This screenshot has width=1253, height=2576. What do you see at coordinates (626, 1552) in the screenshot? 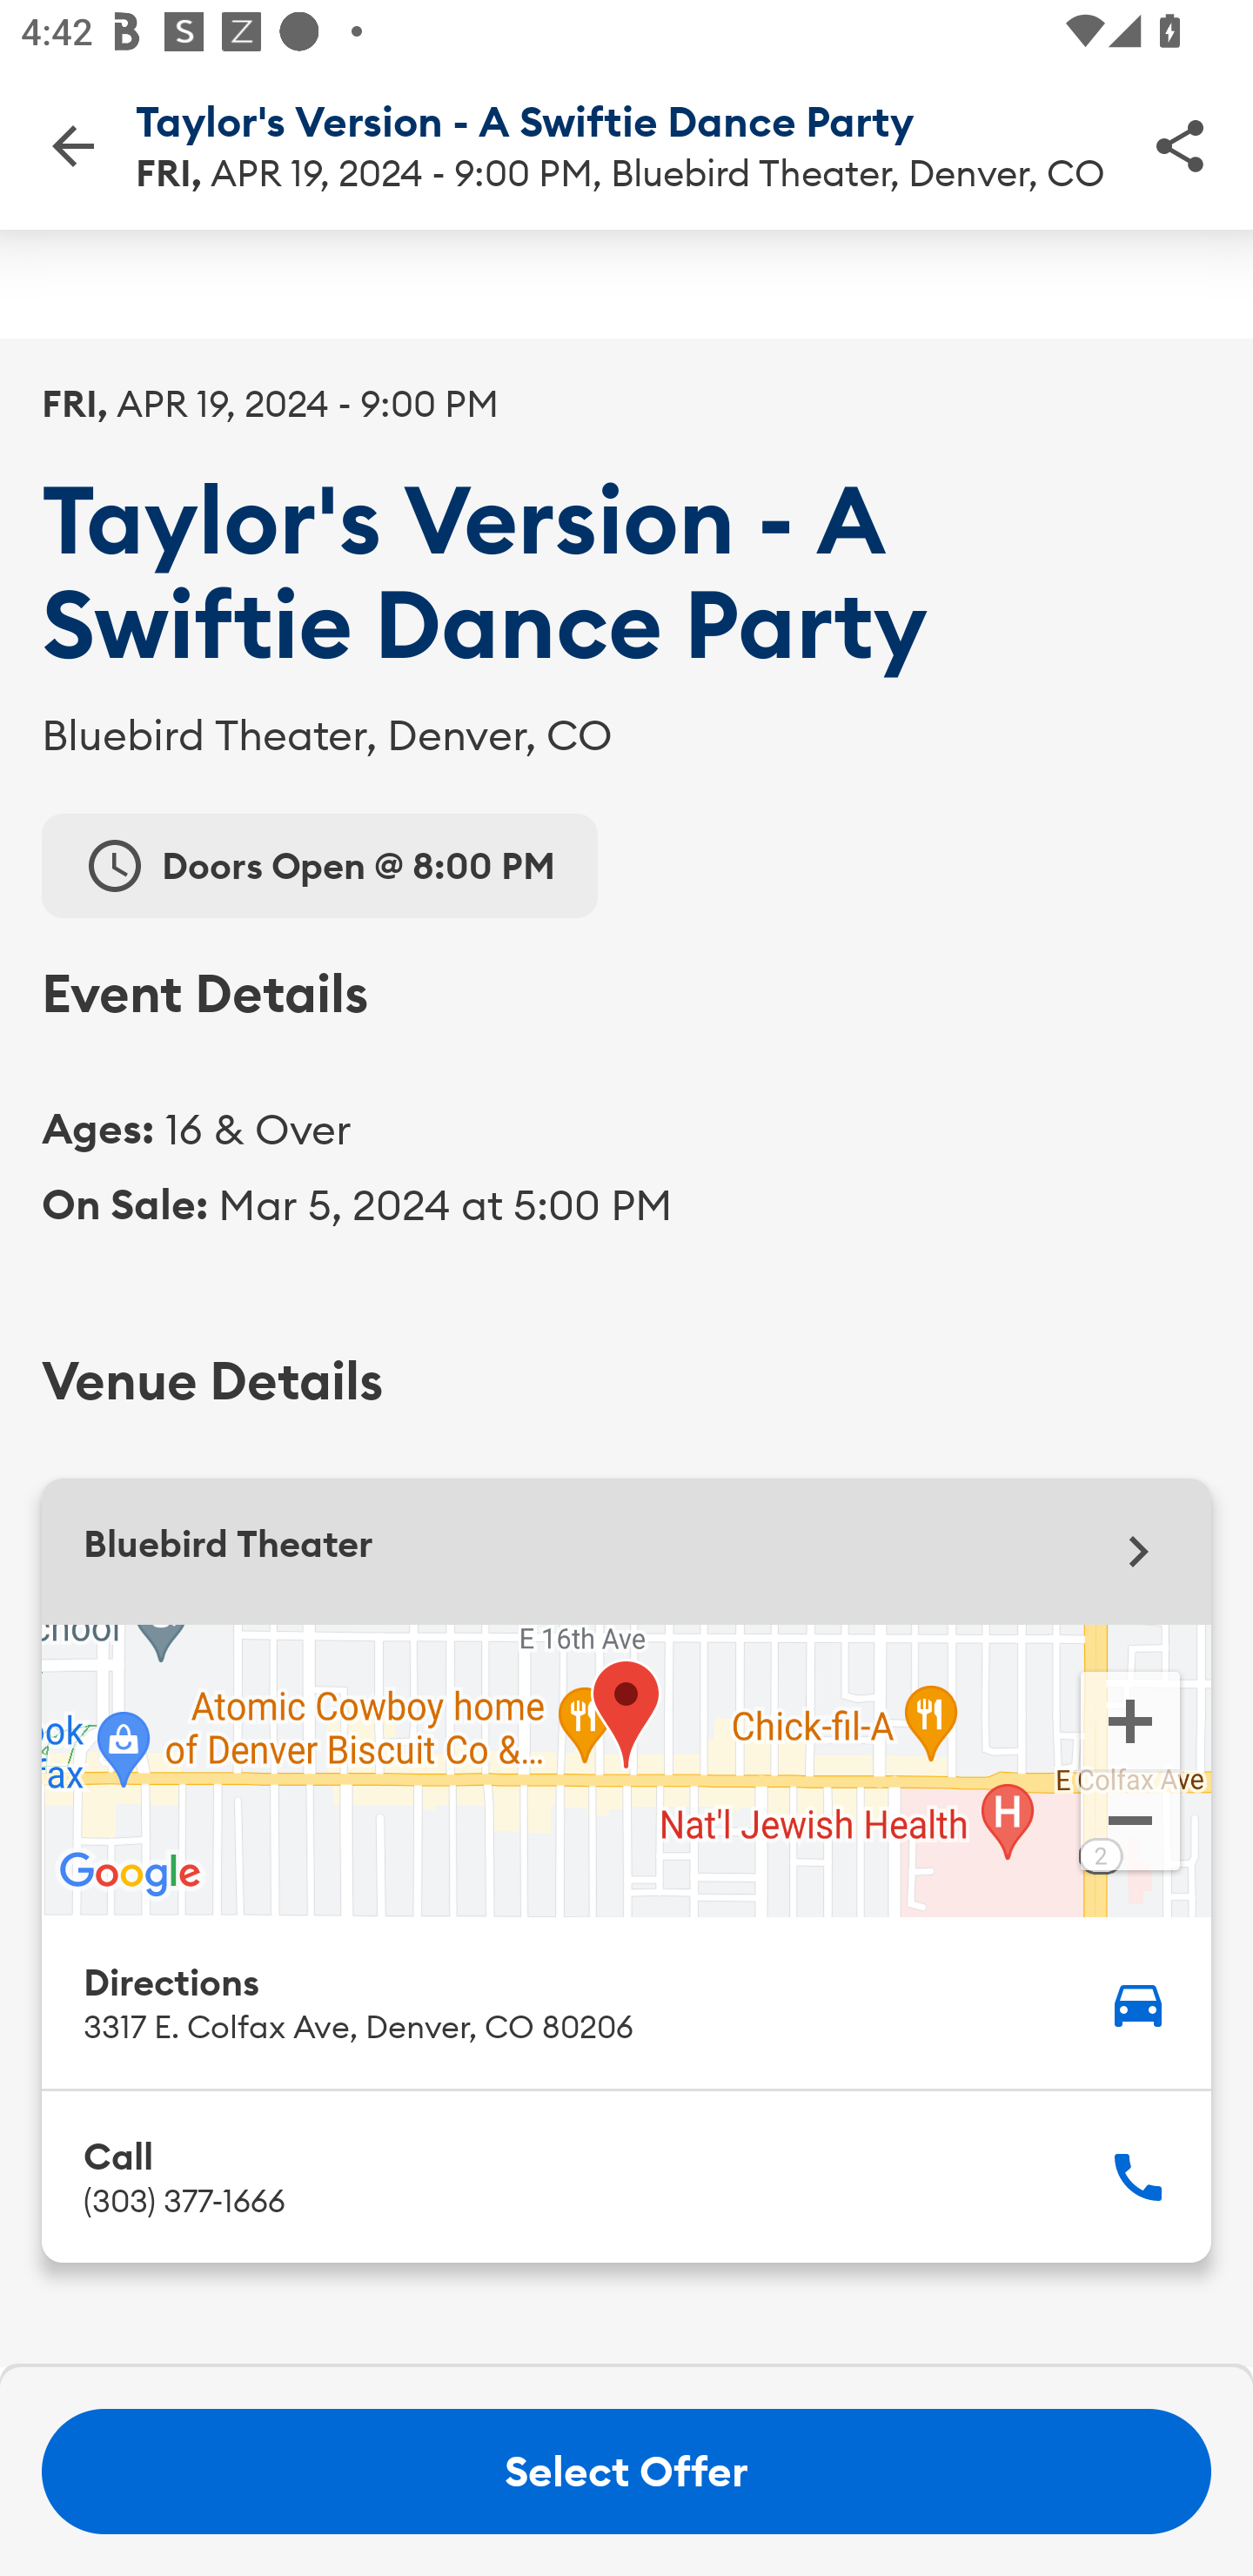
I see `Bluebird Theater` at bounding box center [626, 1552].